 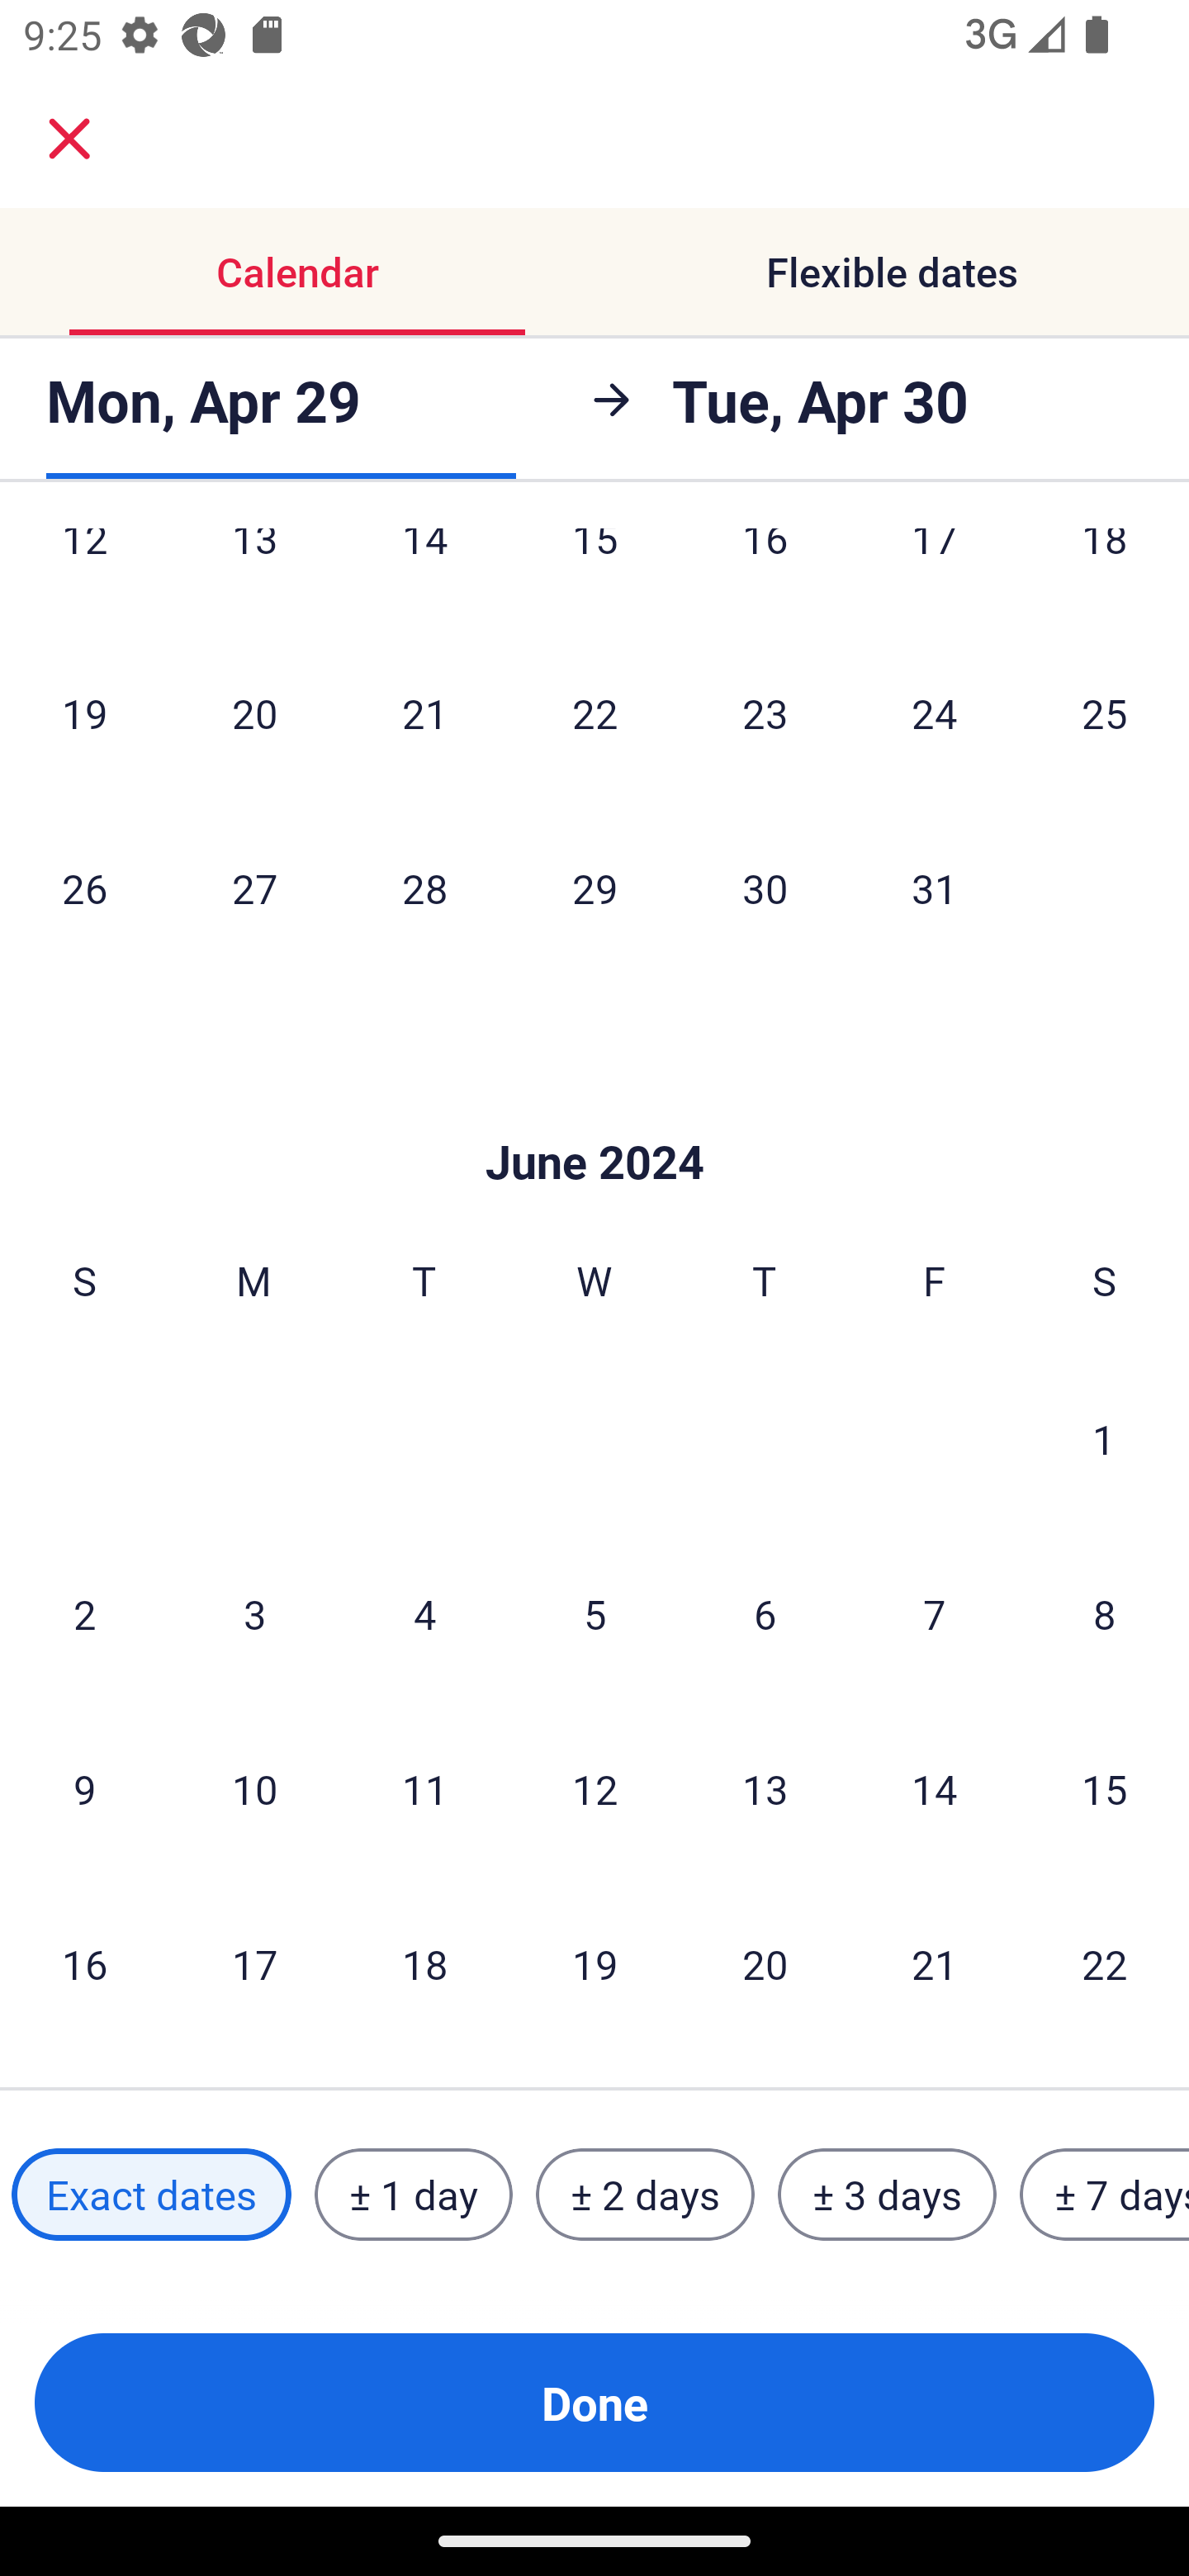 I want to click on Exact dates, so click(x=151, y=2195).